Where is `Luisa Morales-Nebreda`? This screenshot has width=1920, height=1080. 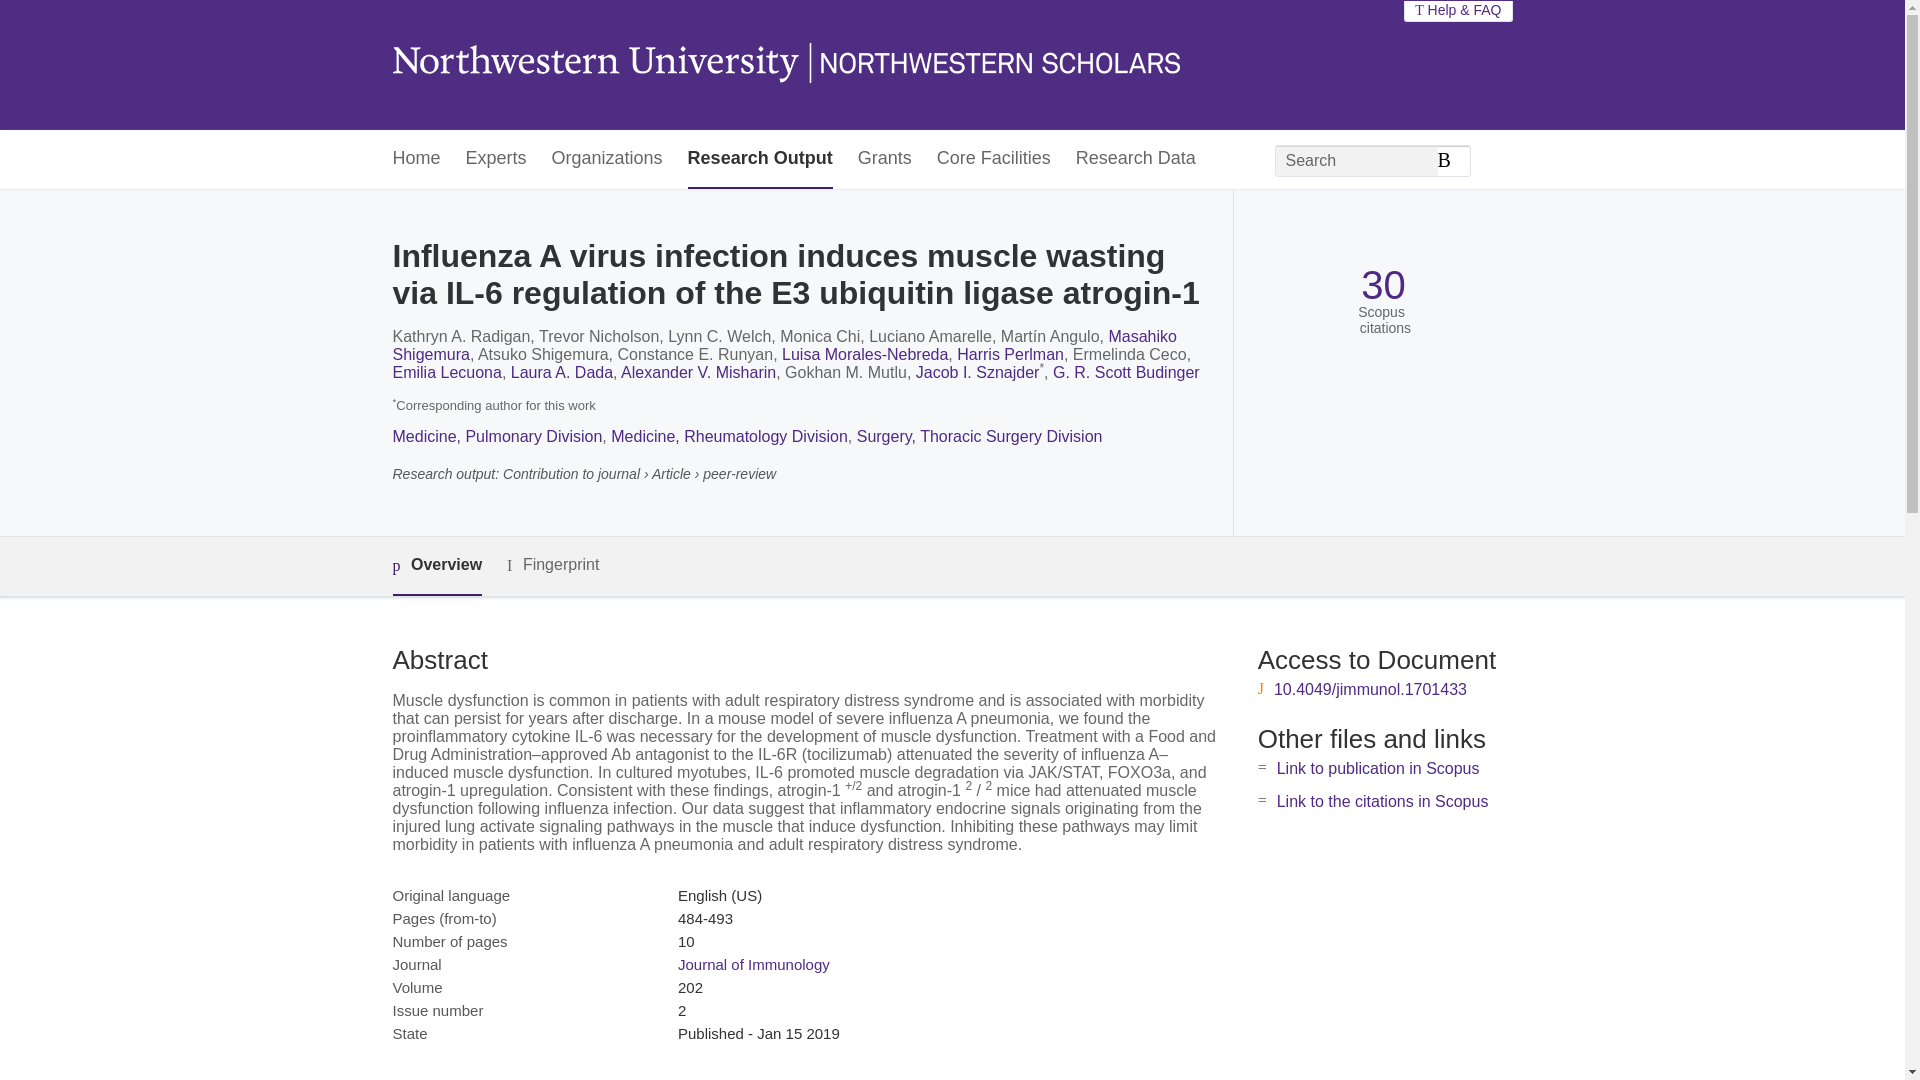
Luisa Morales-Nebreda is located at coordinates (864, 354).